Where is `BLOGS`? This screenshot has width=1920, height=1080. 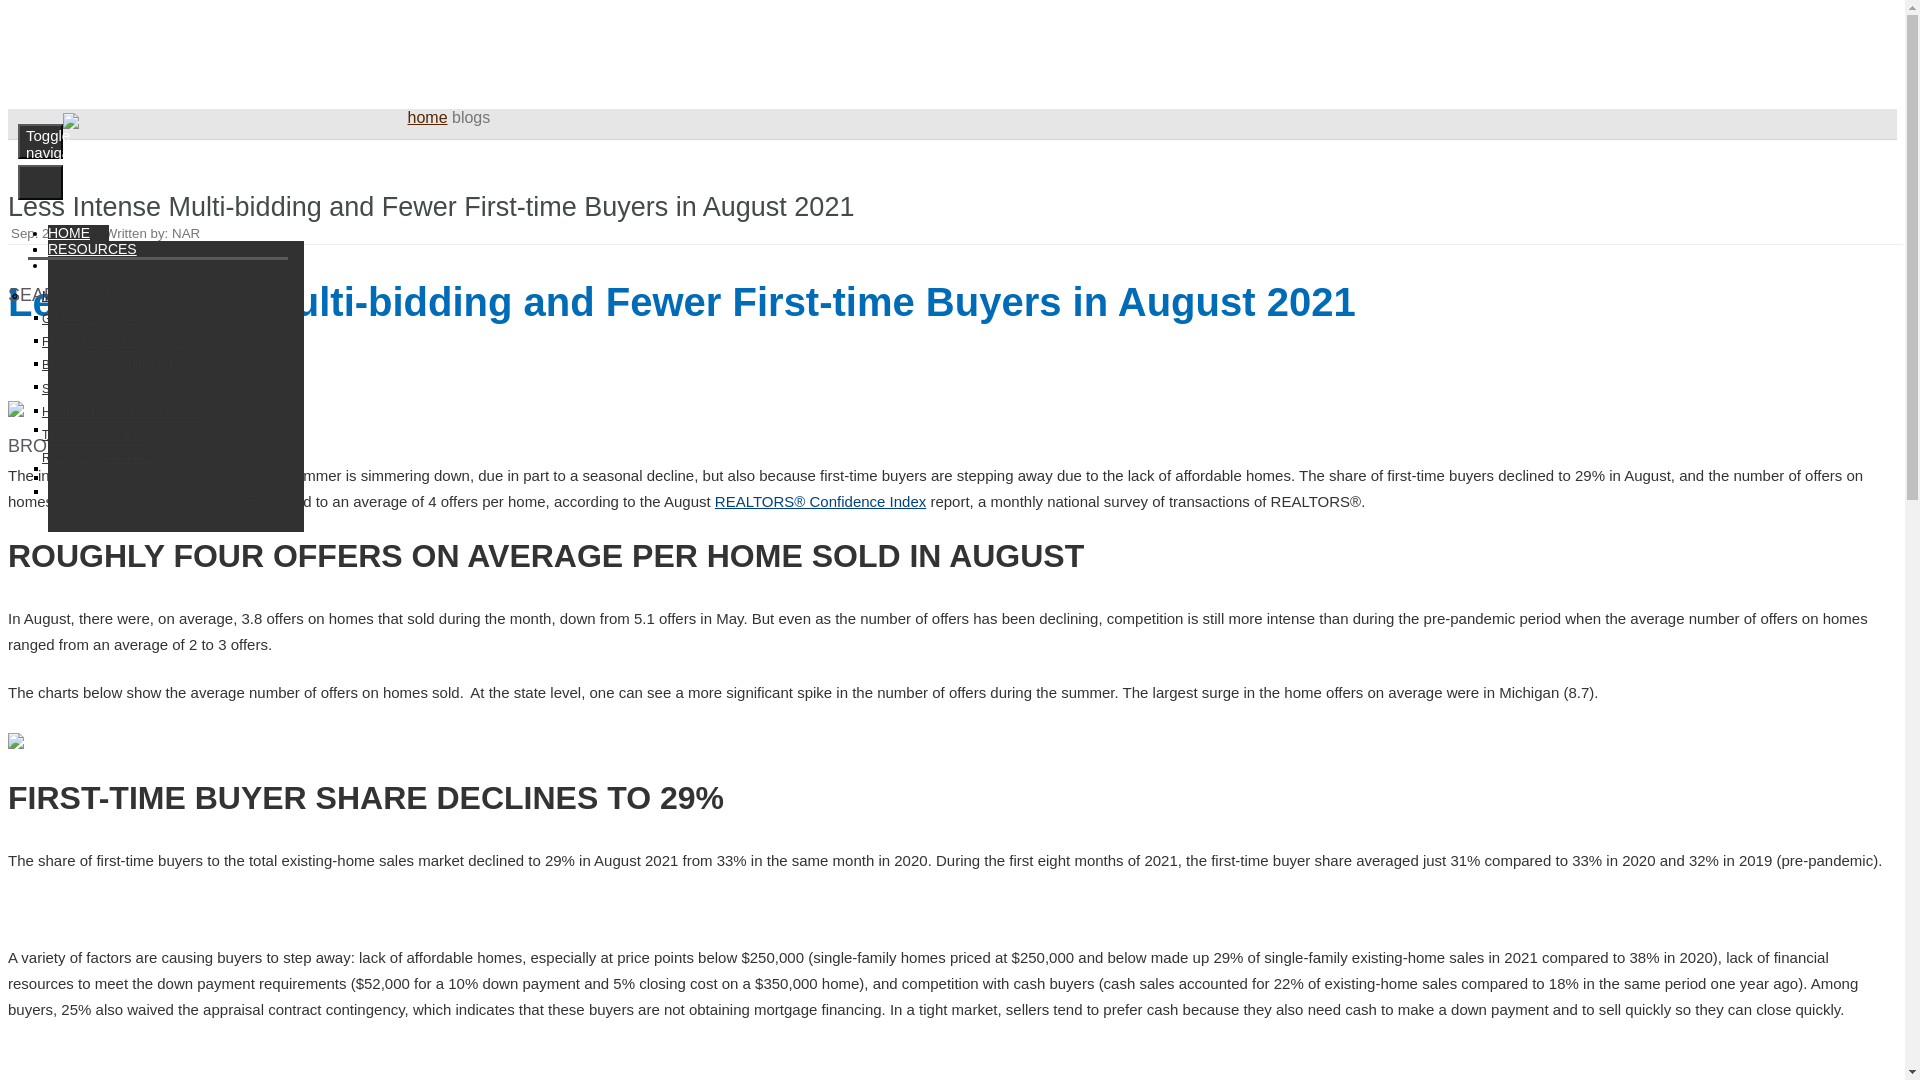
BLOGS is located at coordinates (72, 248).